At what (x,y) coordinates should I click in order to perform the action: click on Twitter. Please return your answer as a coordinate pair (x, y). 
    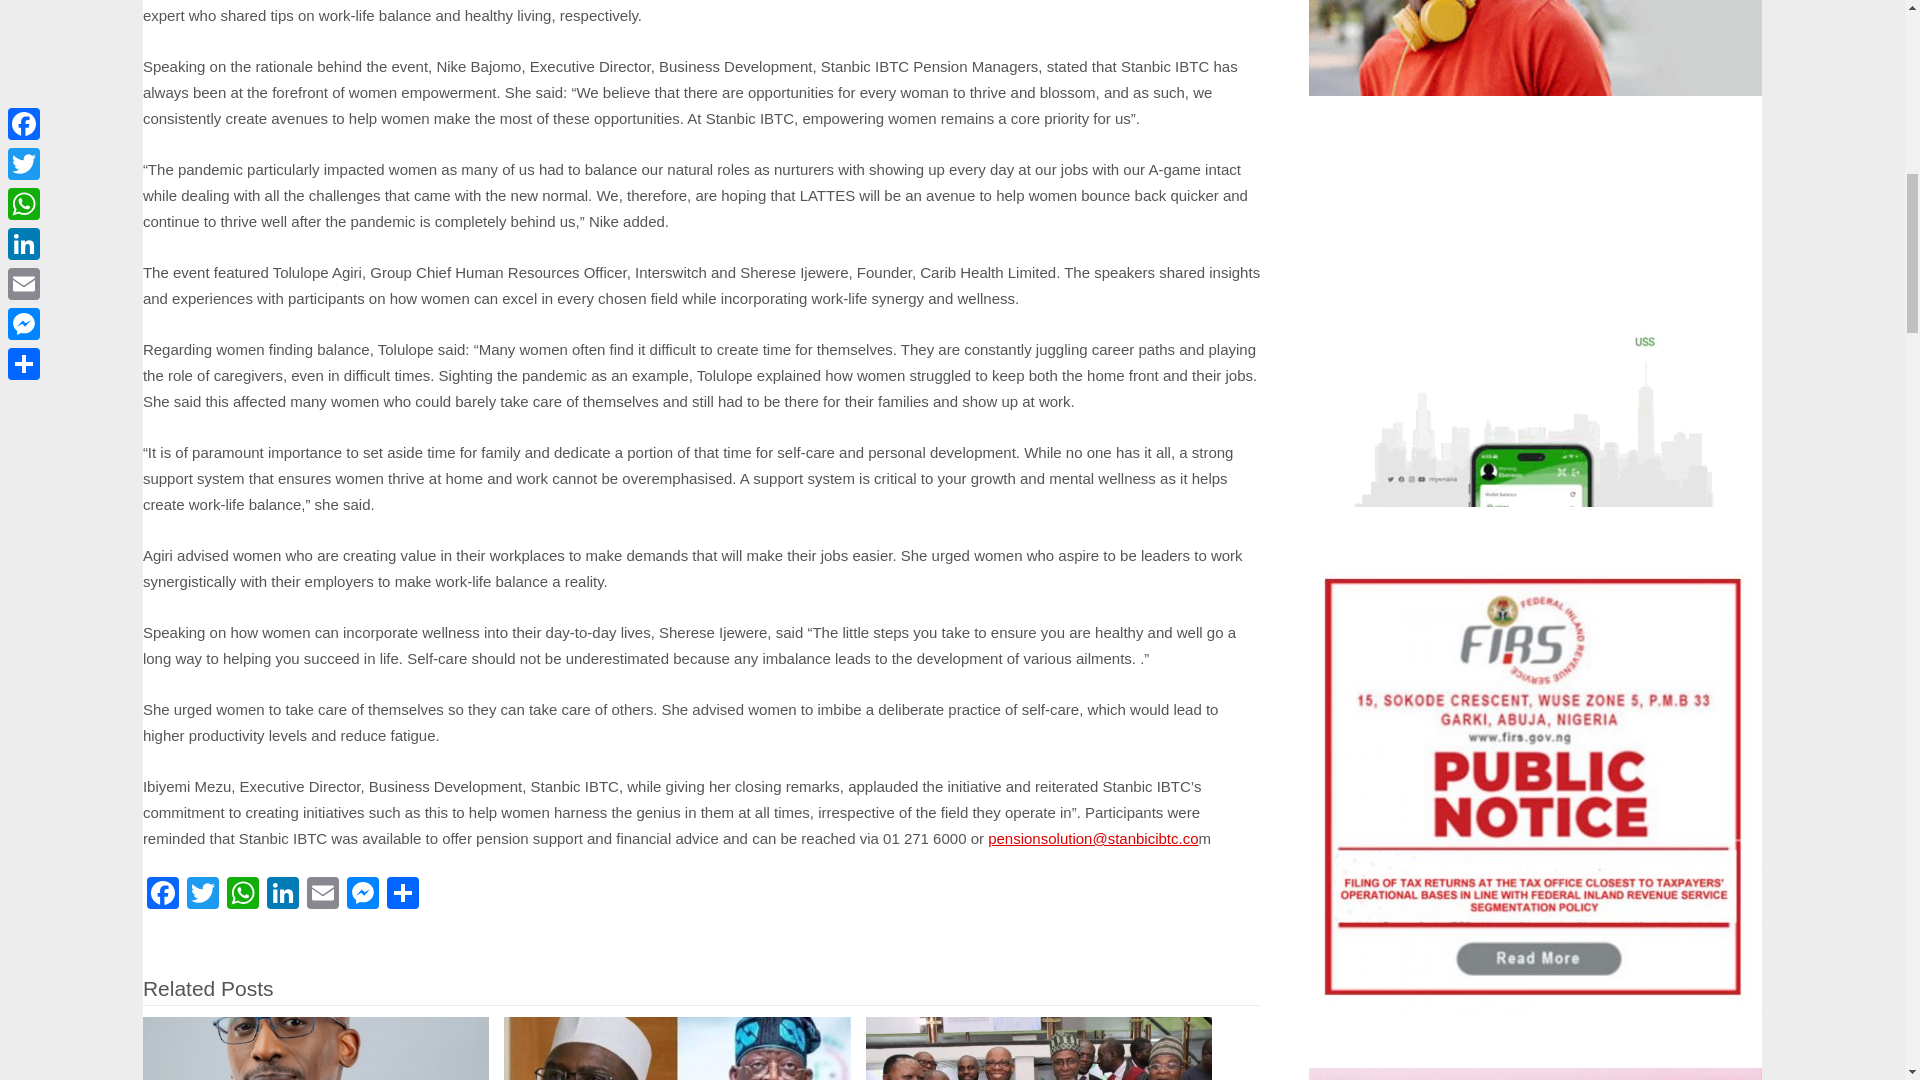
    Looking at the image, I should click on (202, 894).